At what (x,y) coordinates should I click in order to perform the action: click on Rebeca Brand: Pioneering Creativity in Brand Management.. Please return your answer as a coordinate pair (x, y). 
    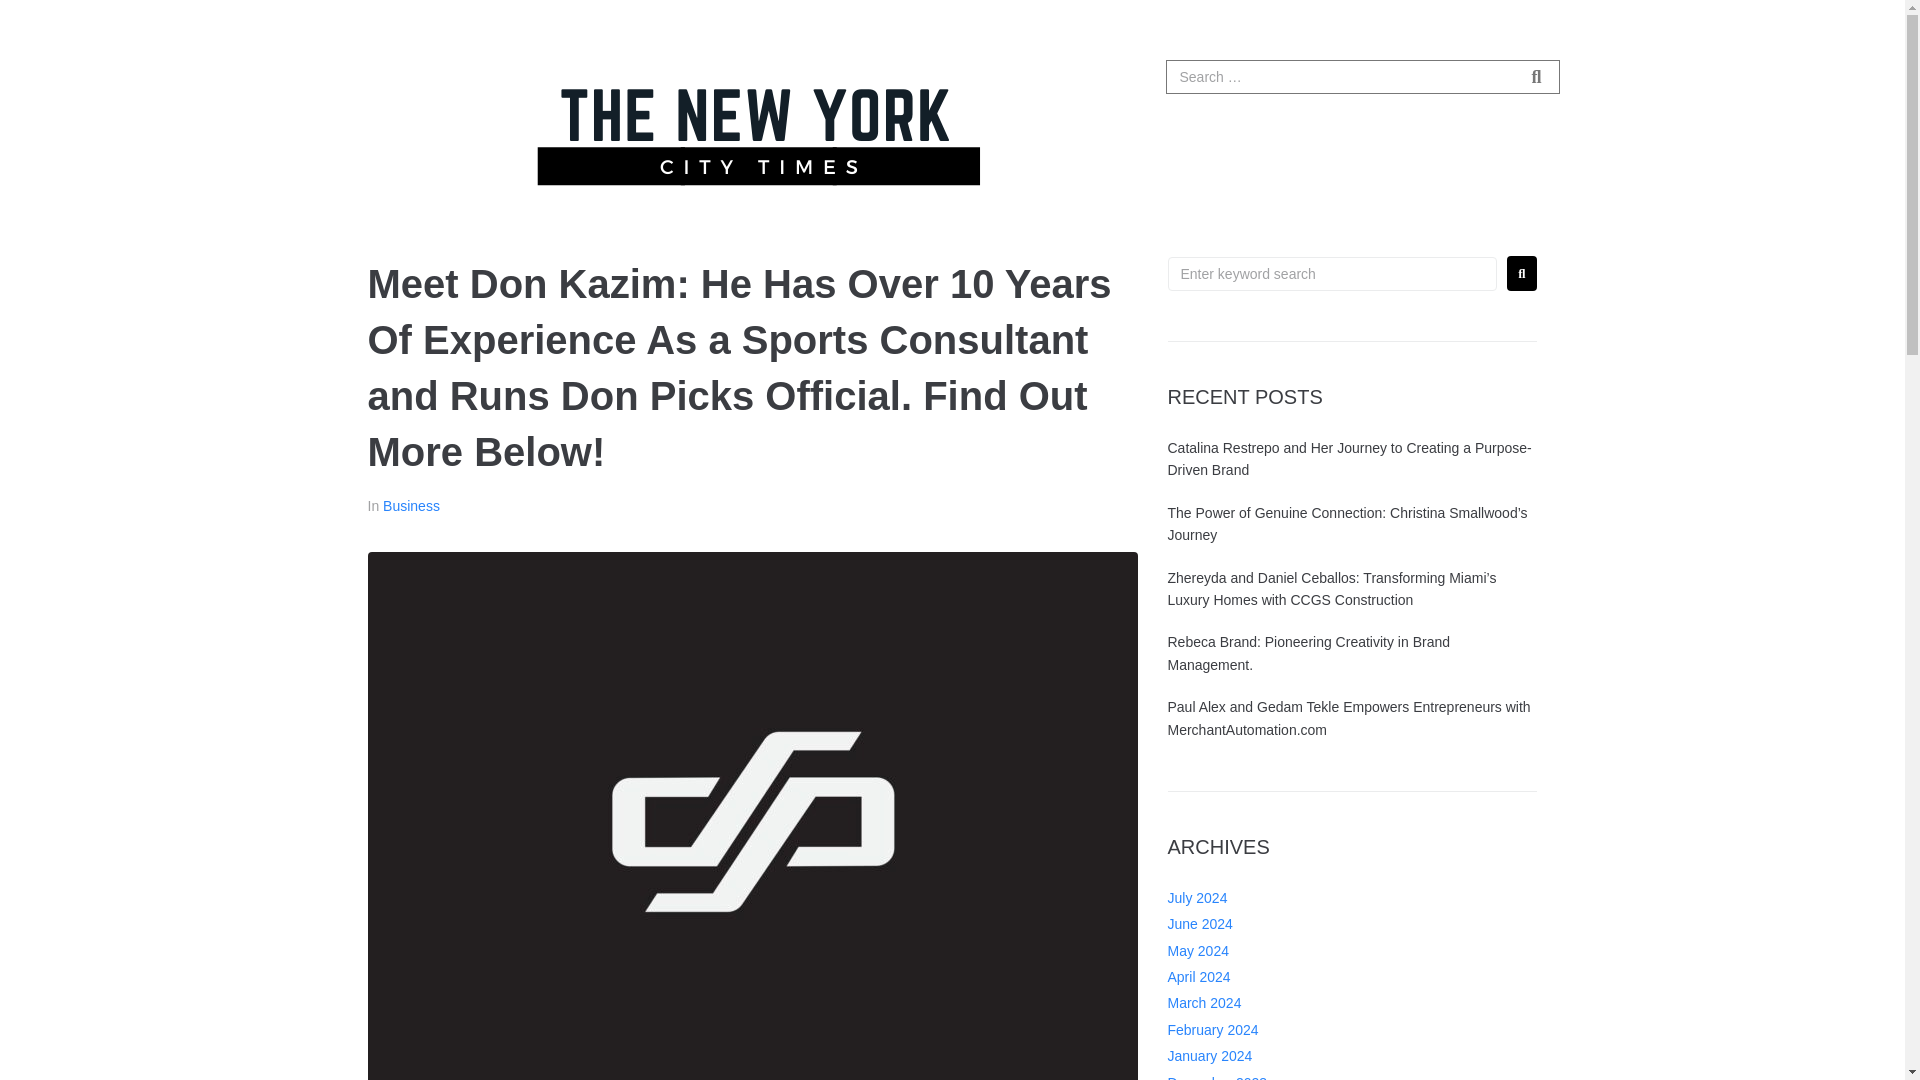
    Looking at the image, I should click on (1309, 762).